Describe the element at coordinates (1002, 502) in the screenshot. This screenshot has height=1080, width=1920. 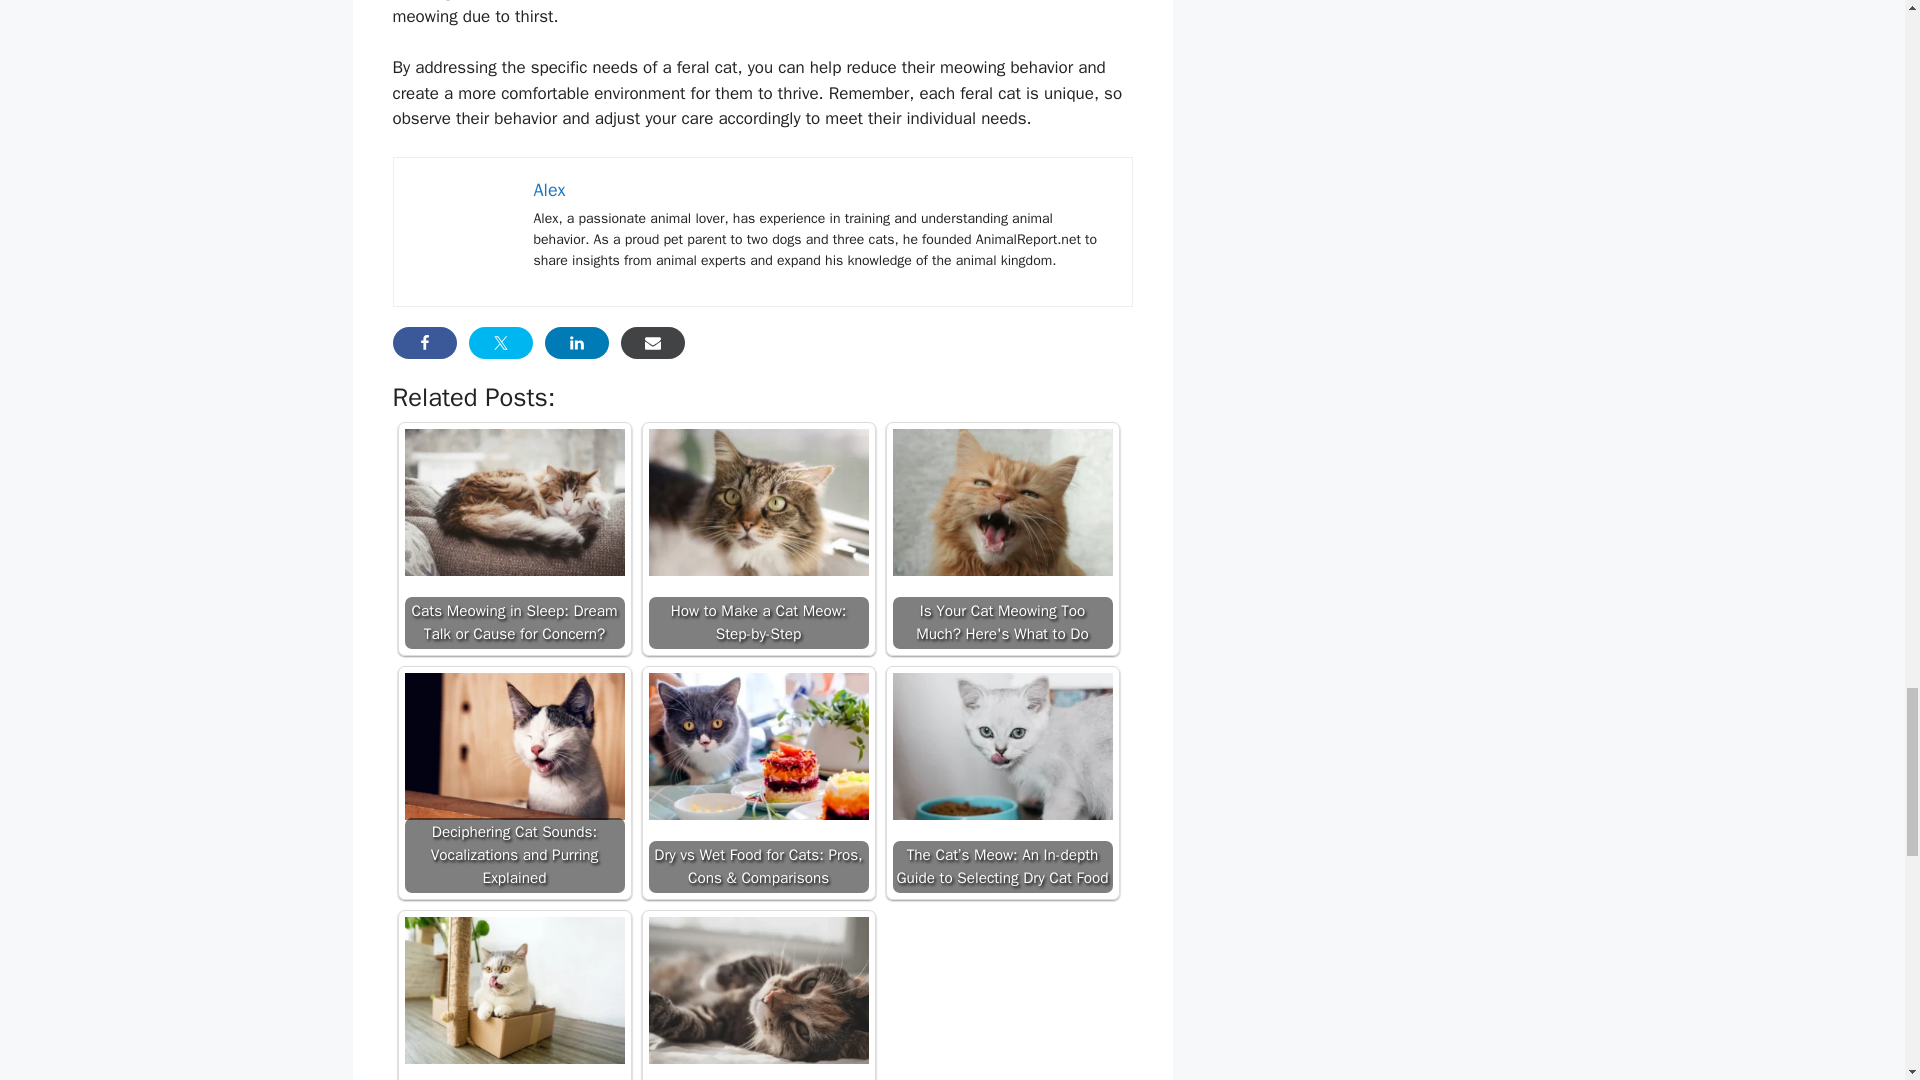
I see `Is Your Cat Meowing Too Much? Here's What to Do` at that location.